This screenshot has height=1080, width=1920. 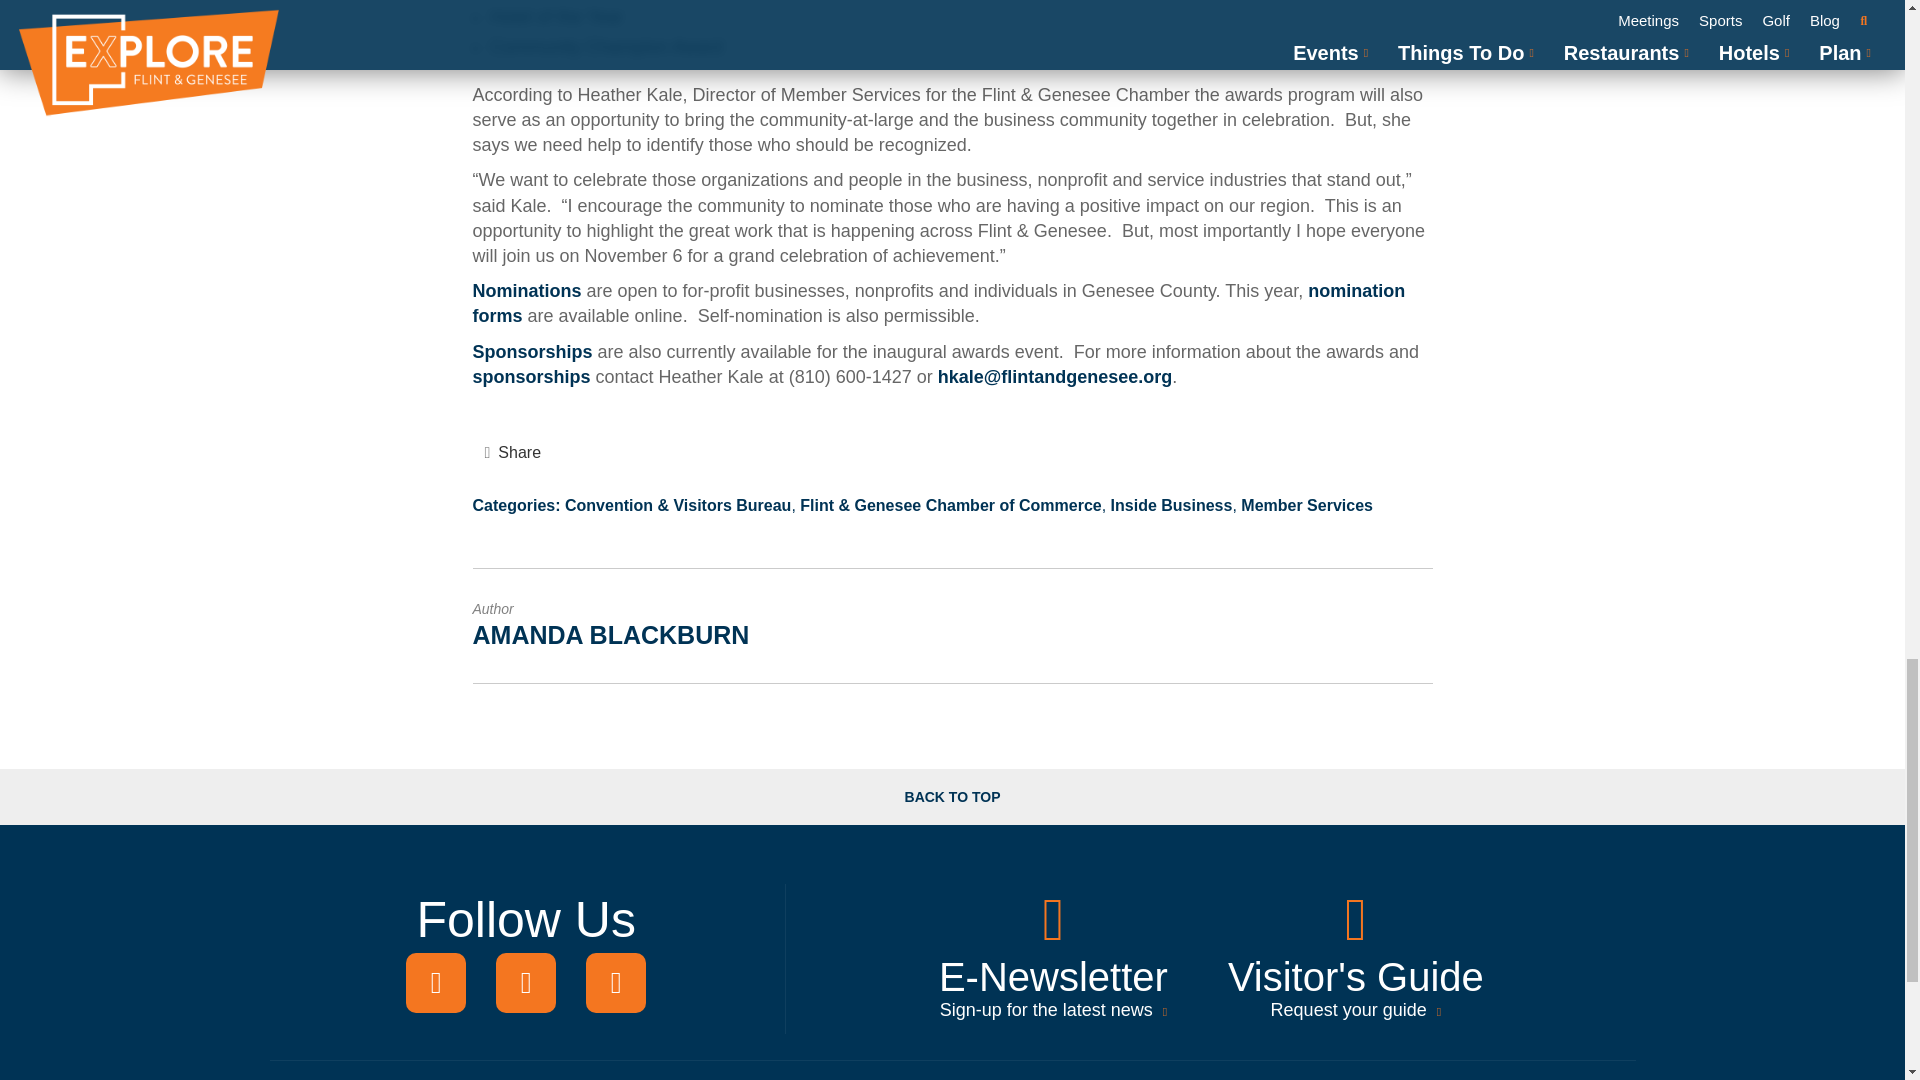 I want to click on Visit our instagram page, so click(x=526, y=982).